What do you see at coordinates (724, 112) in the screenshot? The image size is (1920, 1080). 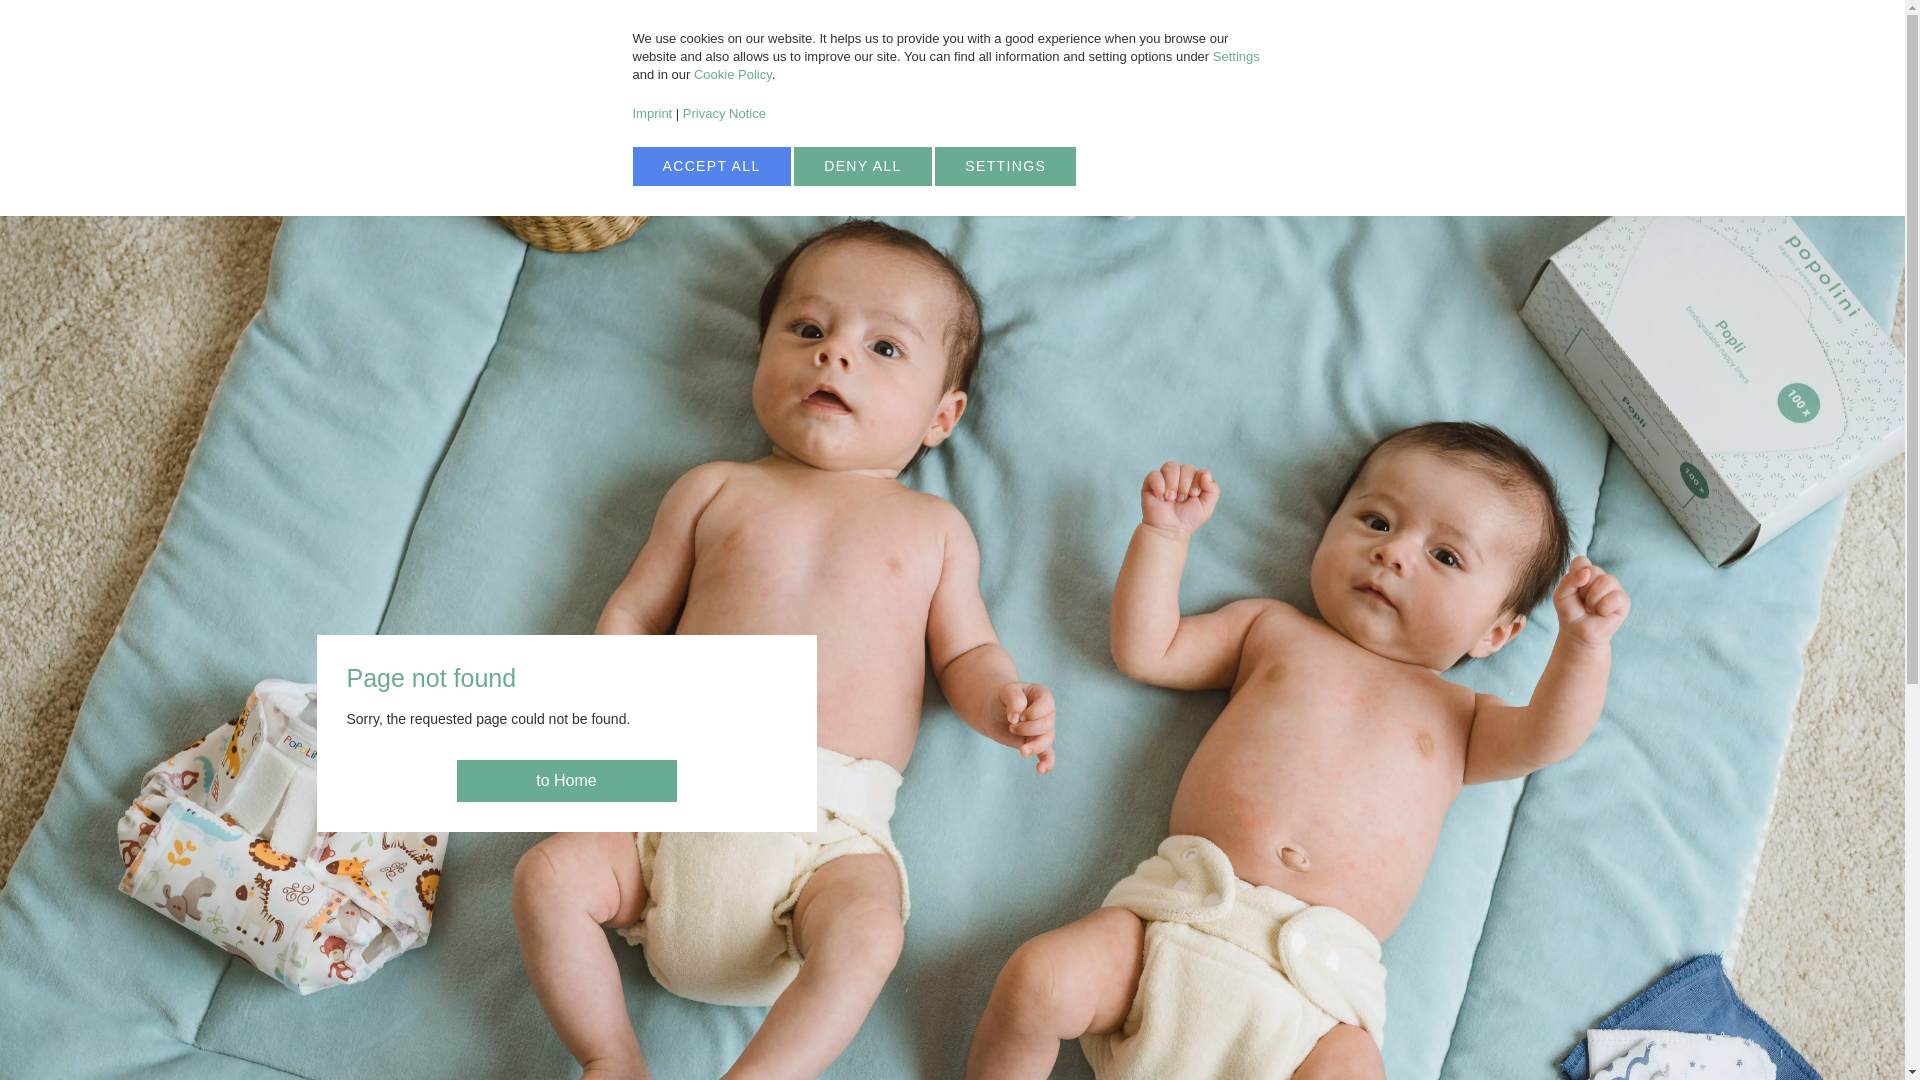 I see `Privacy Notice` at bounding box center [724, 112].